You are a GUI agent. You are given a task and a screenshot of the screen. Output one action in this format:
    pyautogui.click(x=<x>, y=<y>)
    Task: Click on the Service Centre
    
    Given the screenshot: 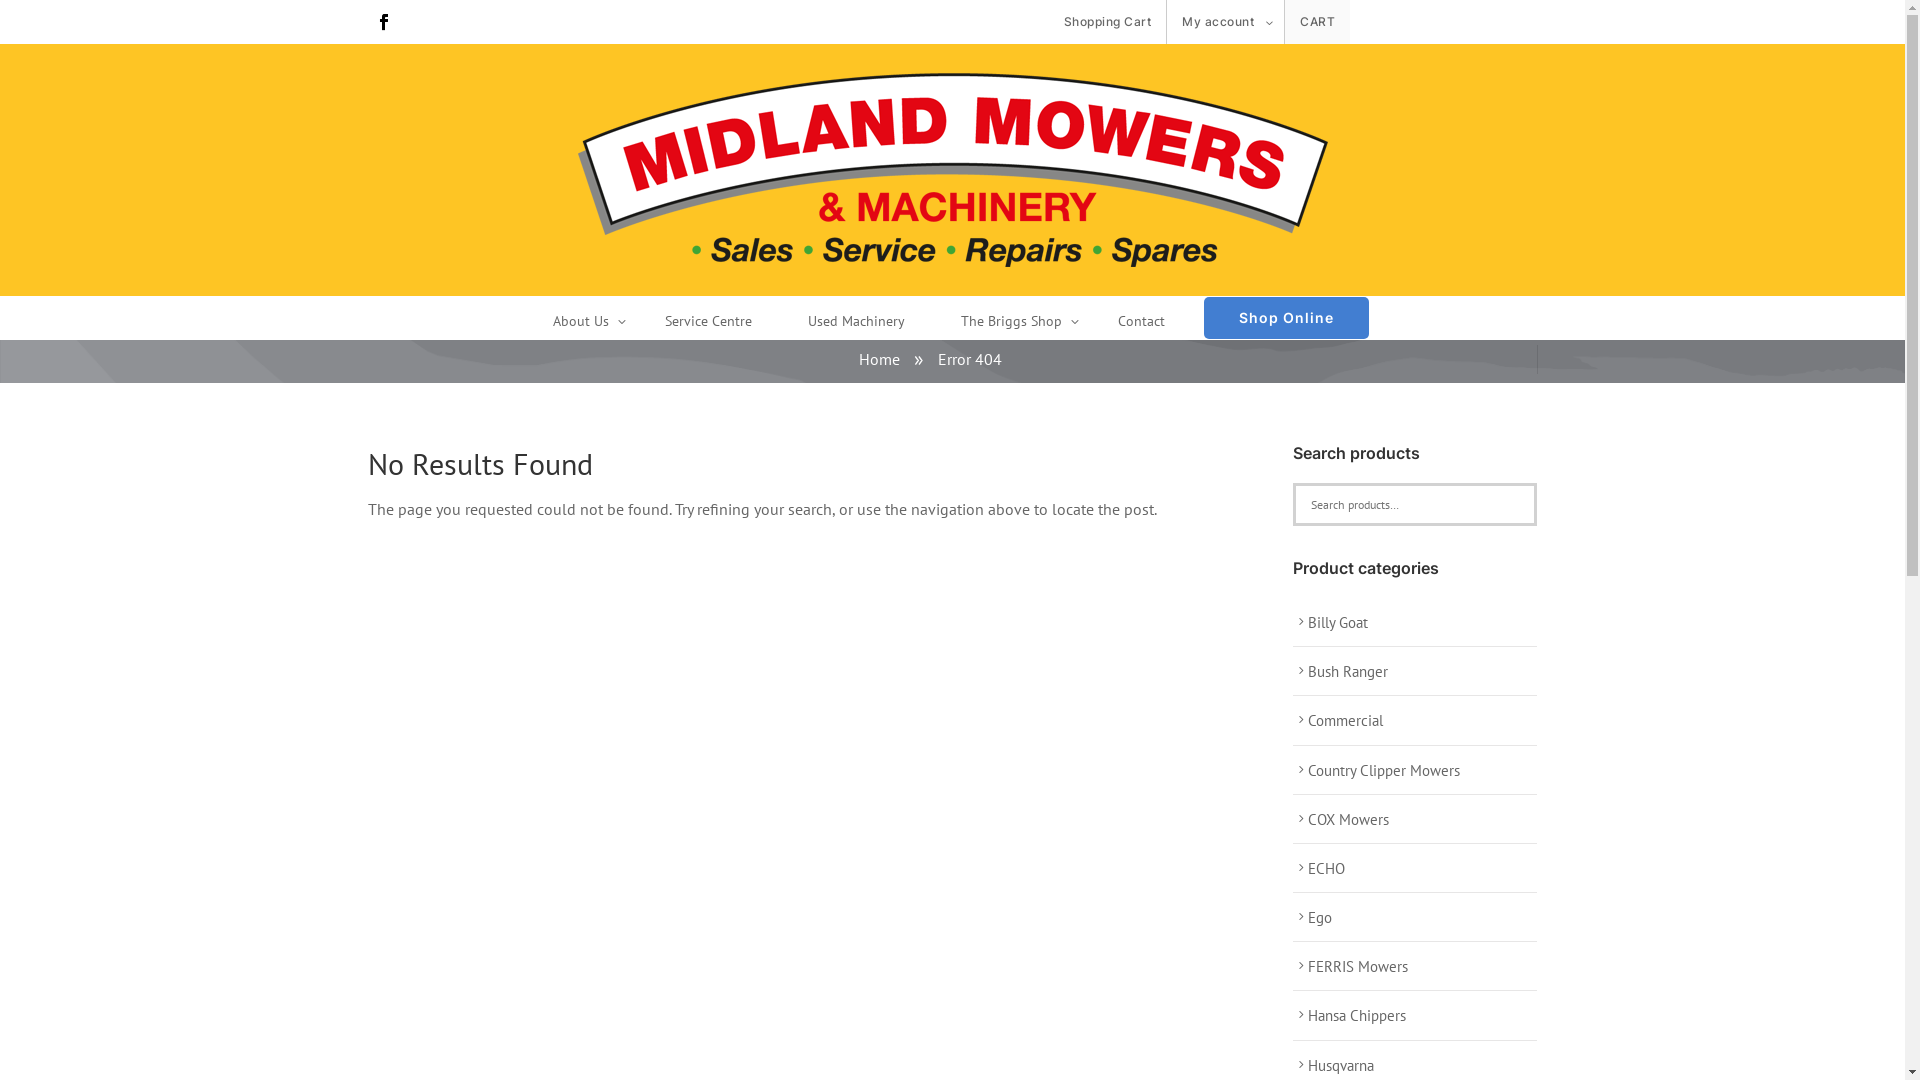 What is the action you would take?
    pyautogui.click(x=708, y=324)
    